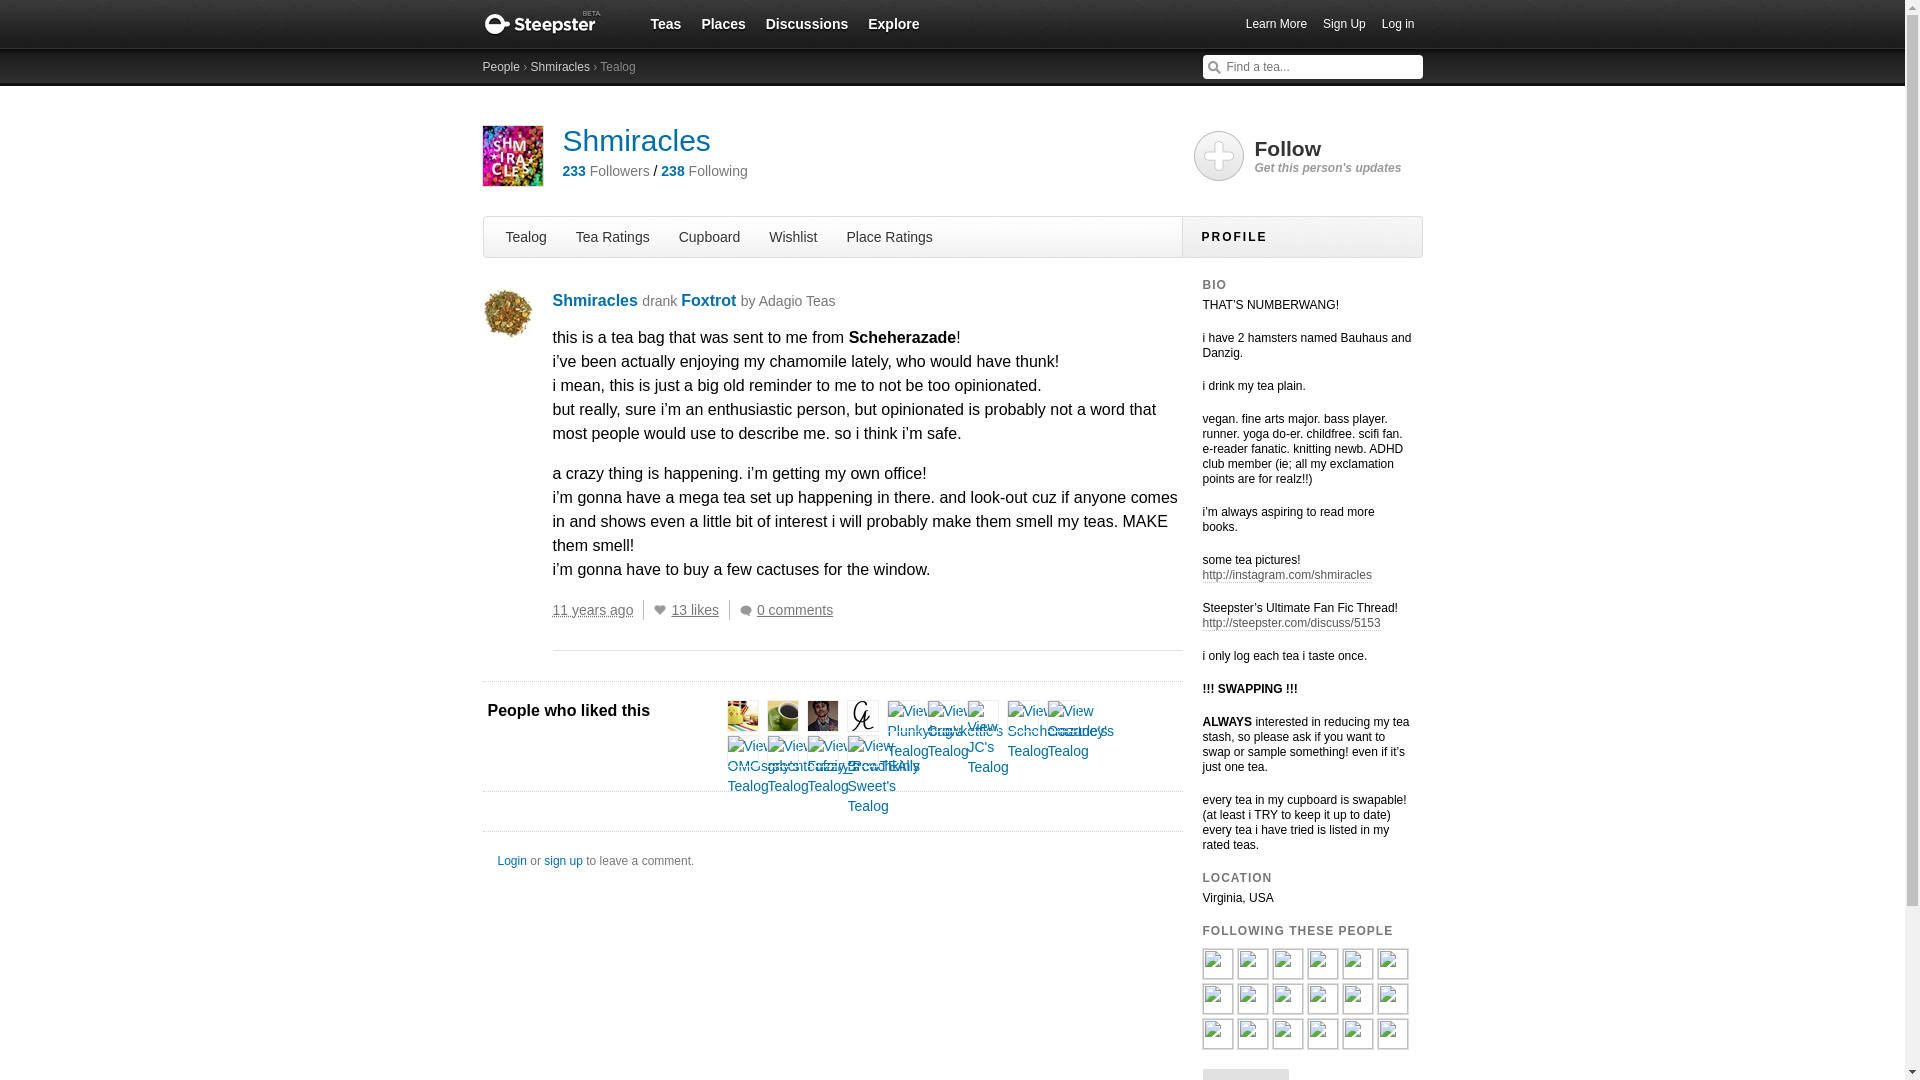 The width and height of the screenshot is (1920, 1080). I want to click on 0 comments, so click(790, 610).